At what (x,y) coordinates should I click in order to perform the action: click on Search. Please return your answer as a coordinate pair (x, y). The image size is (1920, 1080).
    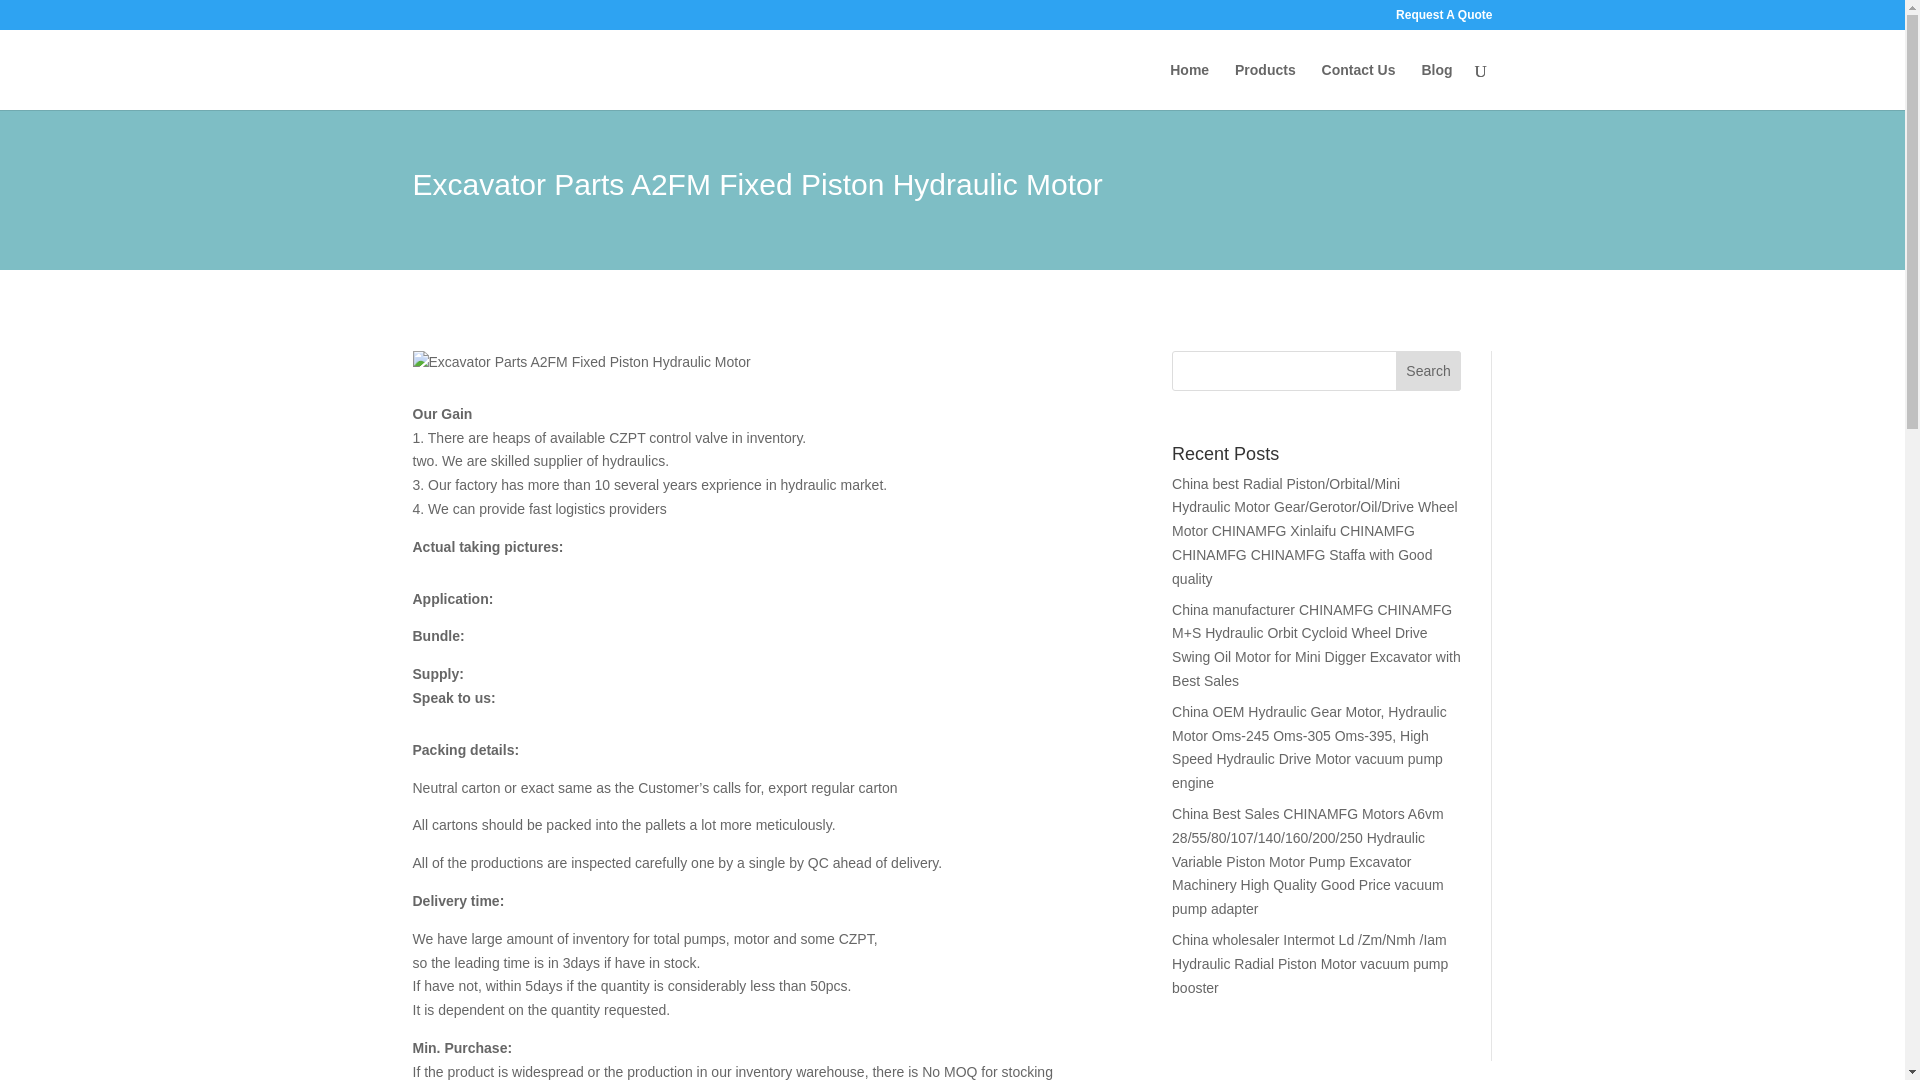
    Looking at the image, I should click on (1428, 370).